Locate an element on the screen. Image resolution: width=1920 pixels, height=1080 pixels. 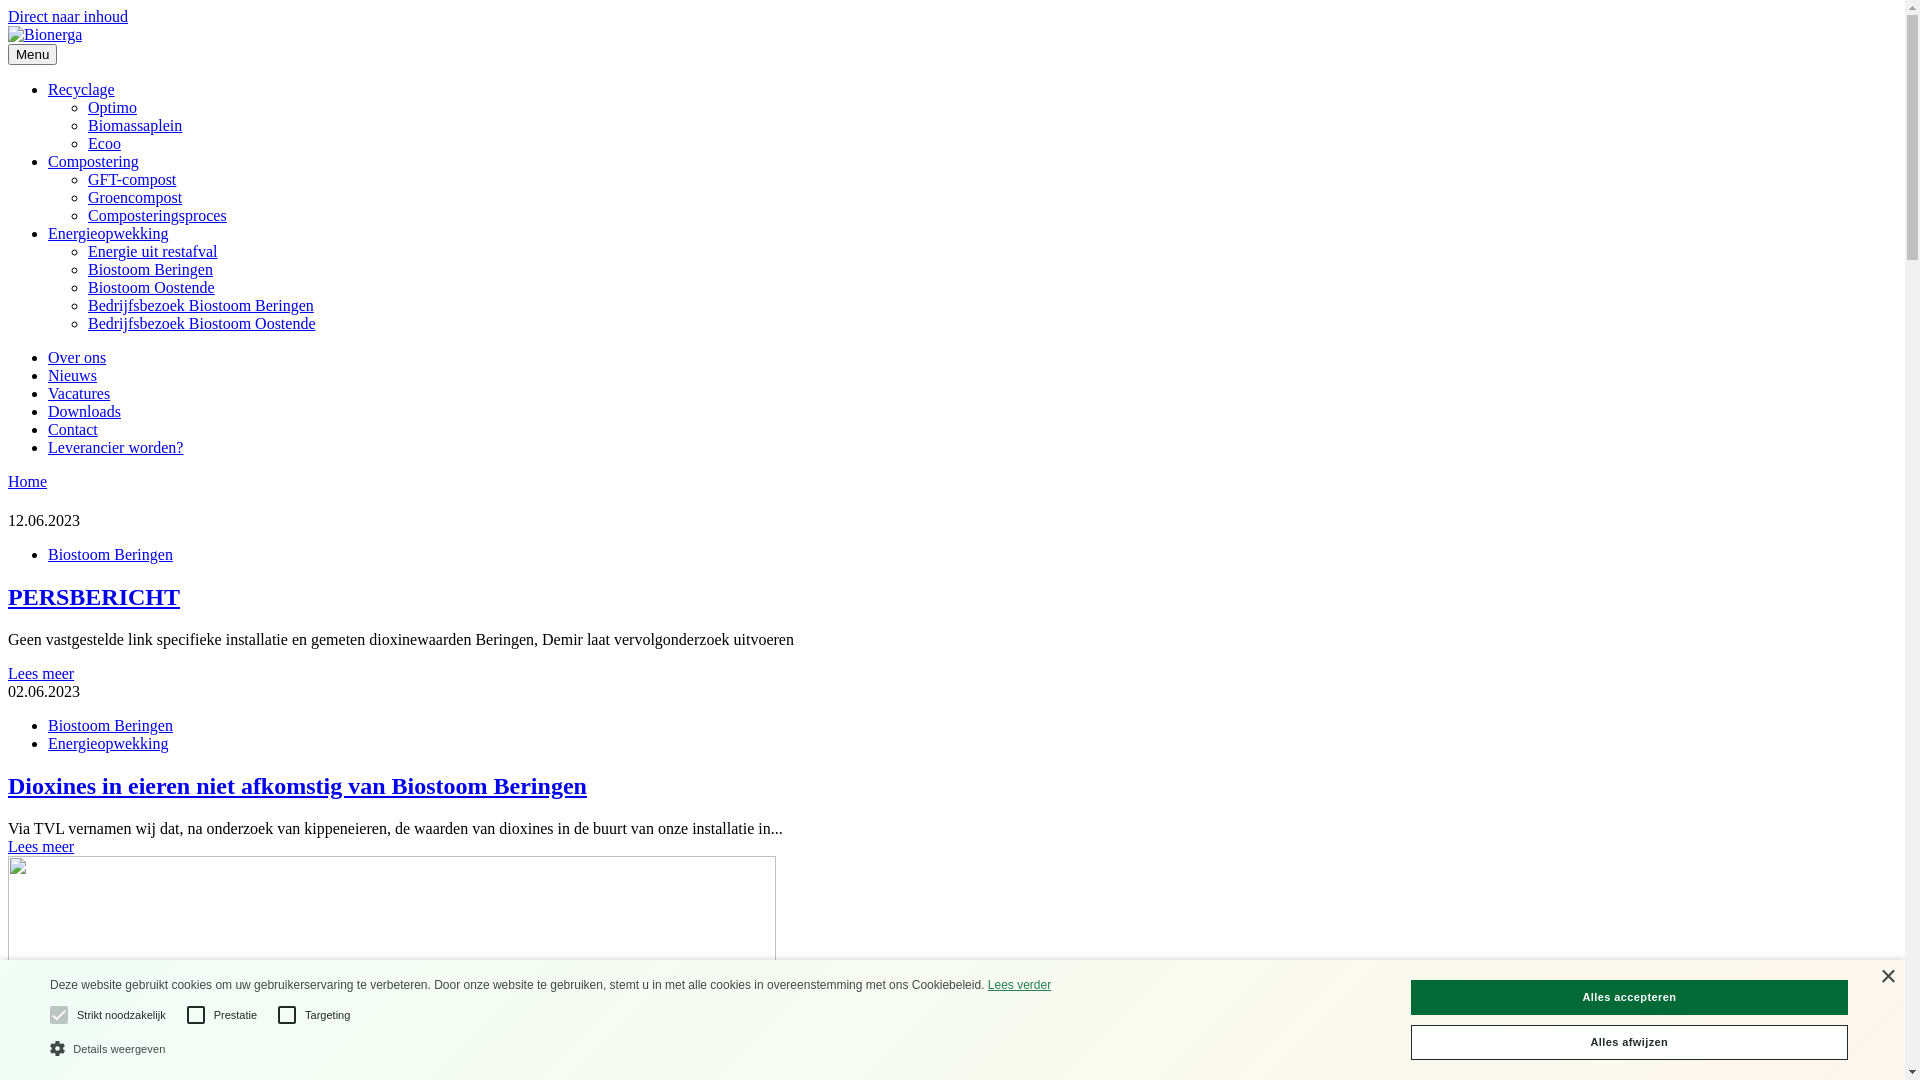
Recyclage is located at coordinates (82, 90).